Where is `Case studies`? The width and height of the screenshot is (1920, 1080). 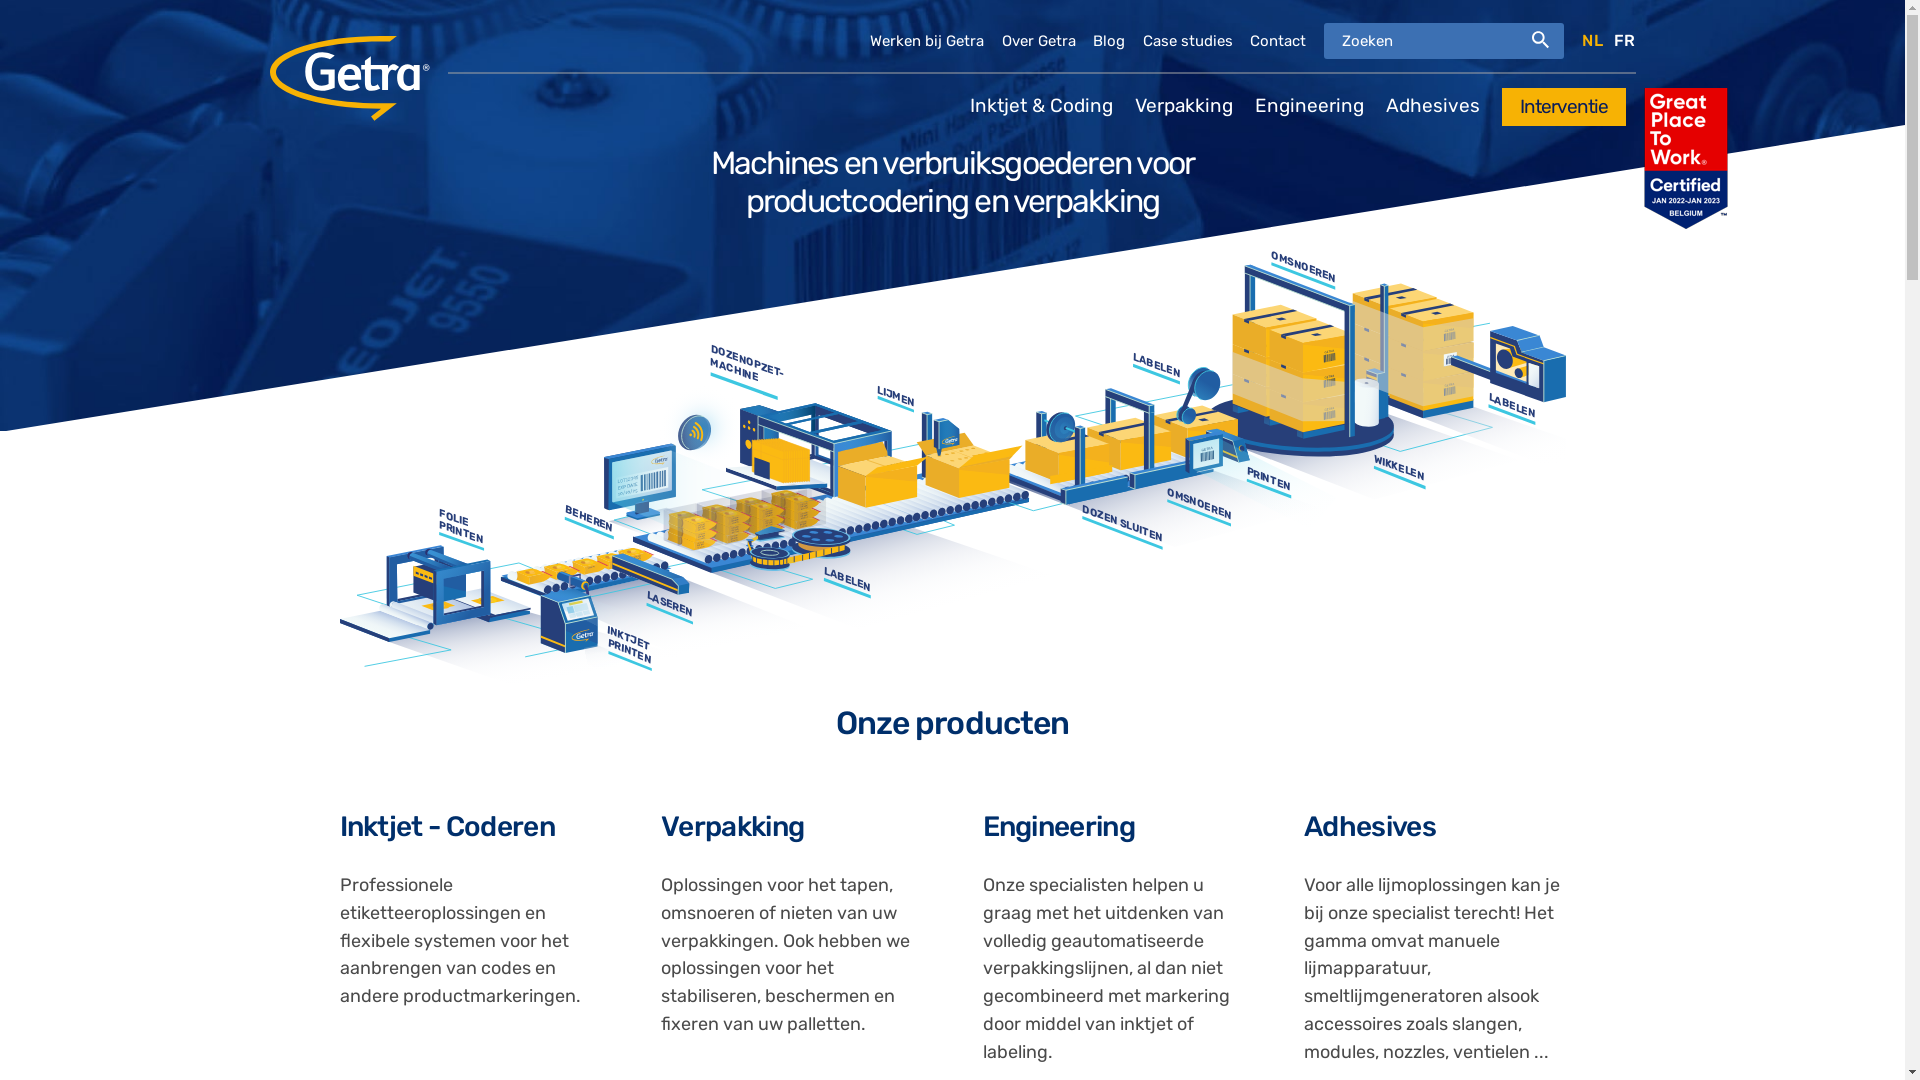 Case studies is located at coordinates (1188, 41).